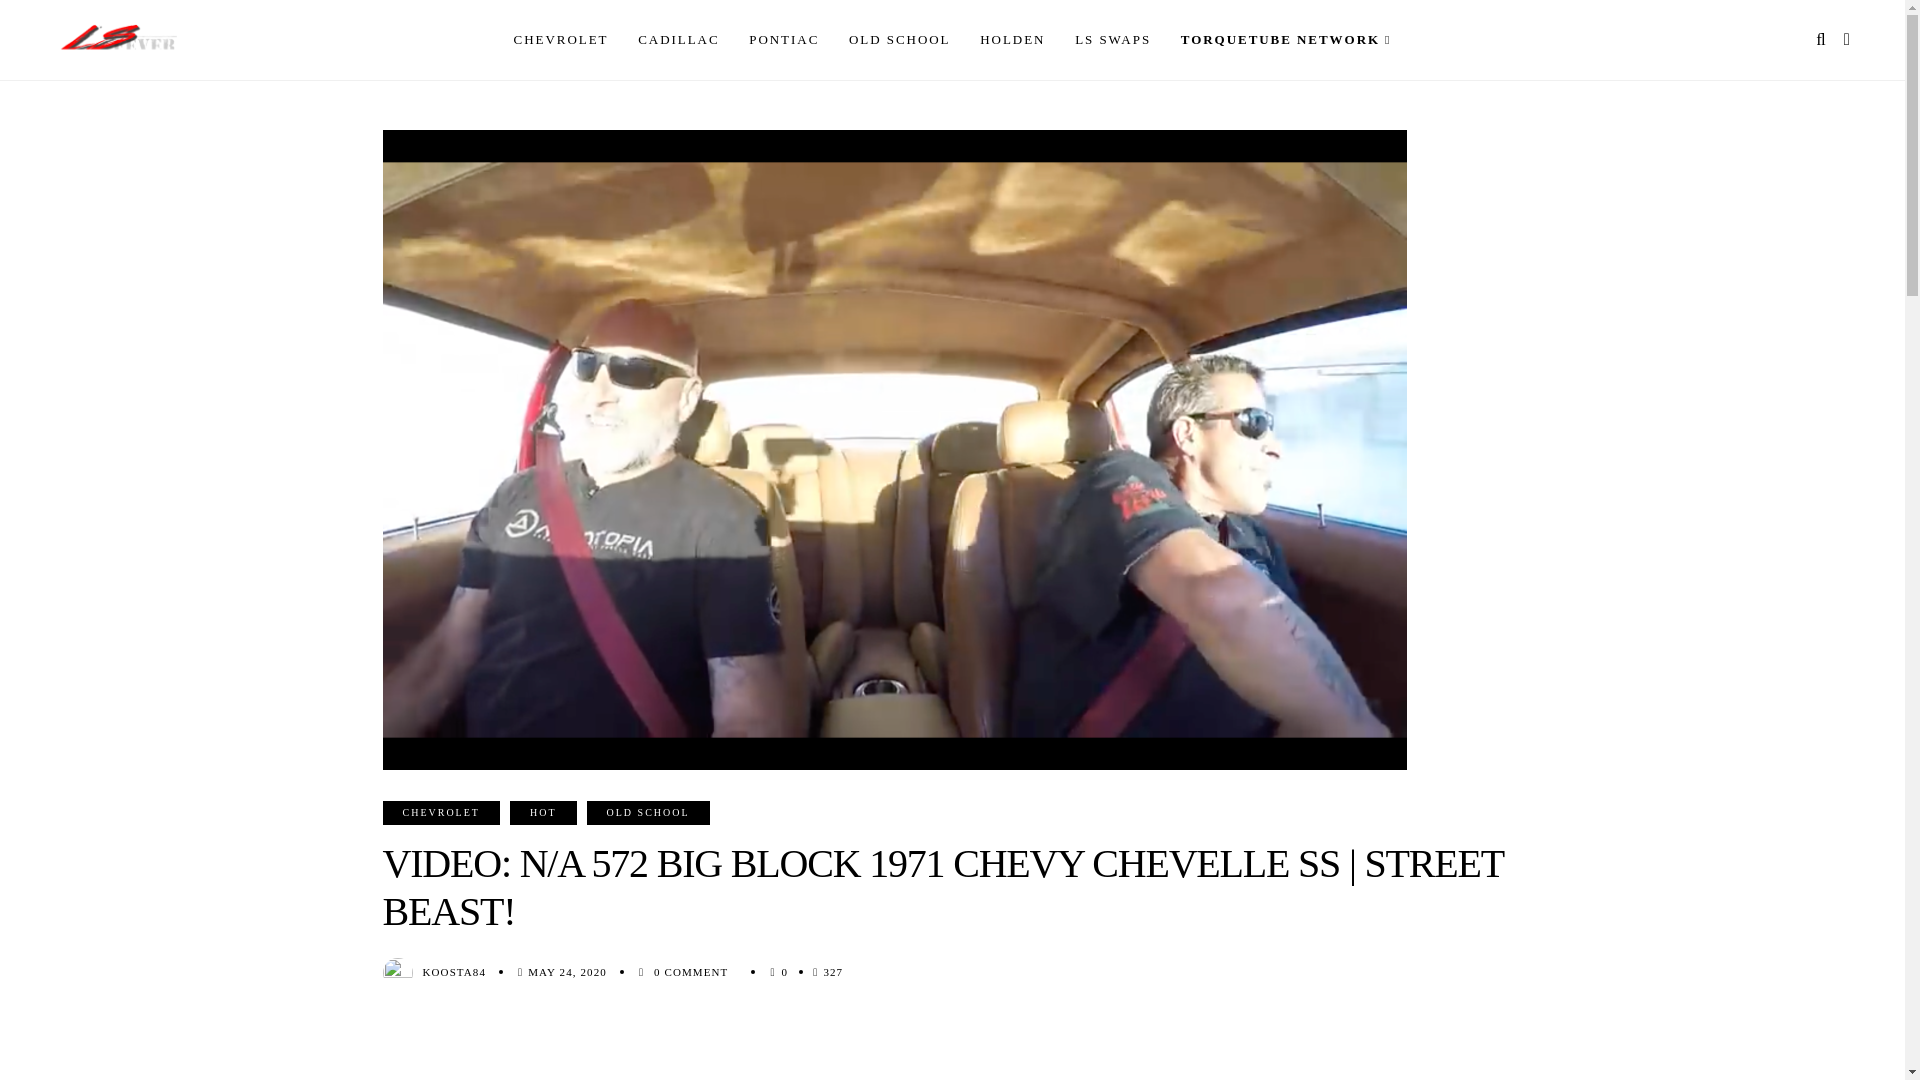 This screenshot has height=1080, width=1920. I want to click on OLD SCHOOL, so click(648, 813).